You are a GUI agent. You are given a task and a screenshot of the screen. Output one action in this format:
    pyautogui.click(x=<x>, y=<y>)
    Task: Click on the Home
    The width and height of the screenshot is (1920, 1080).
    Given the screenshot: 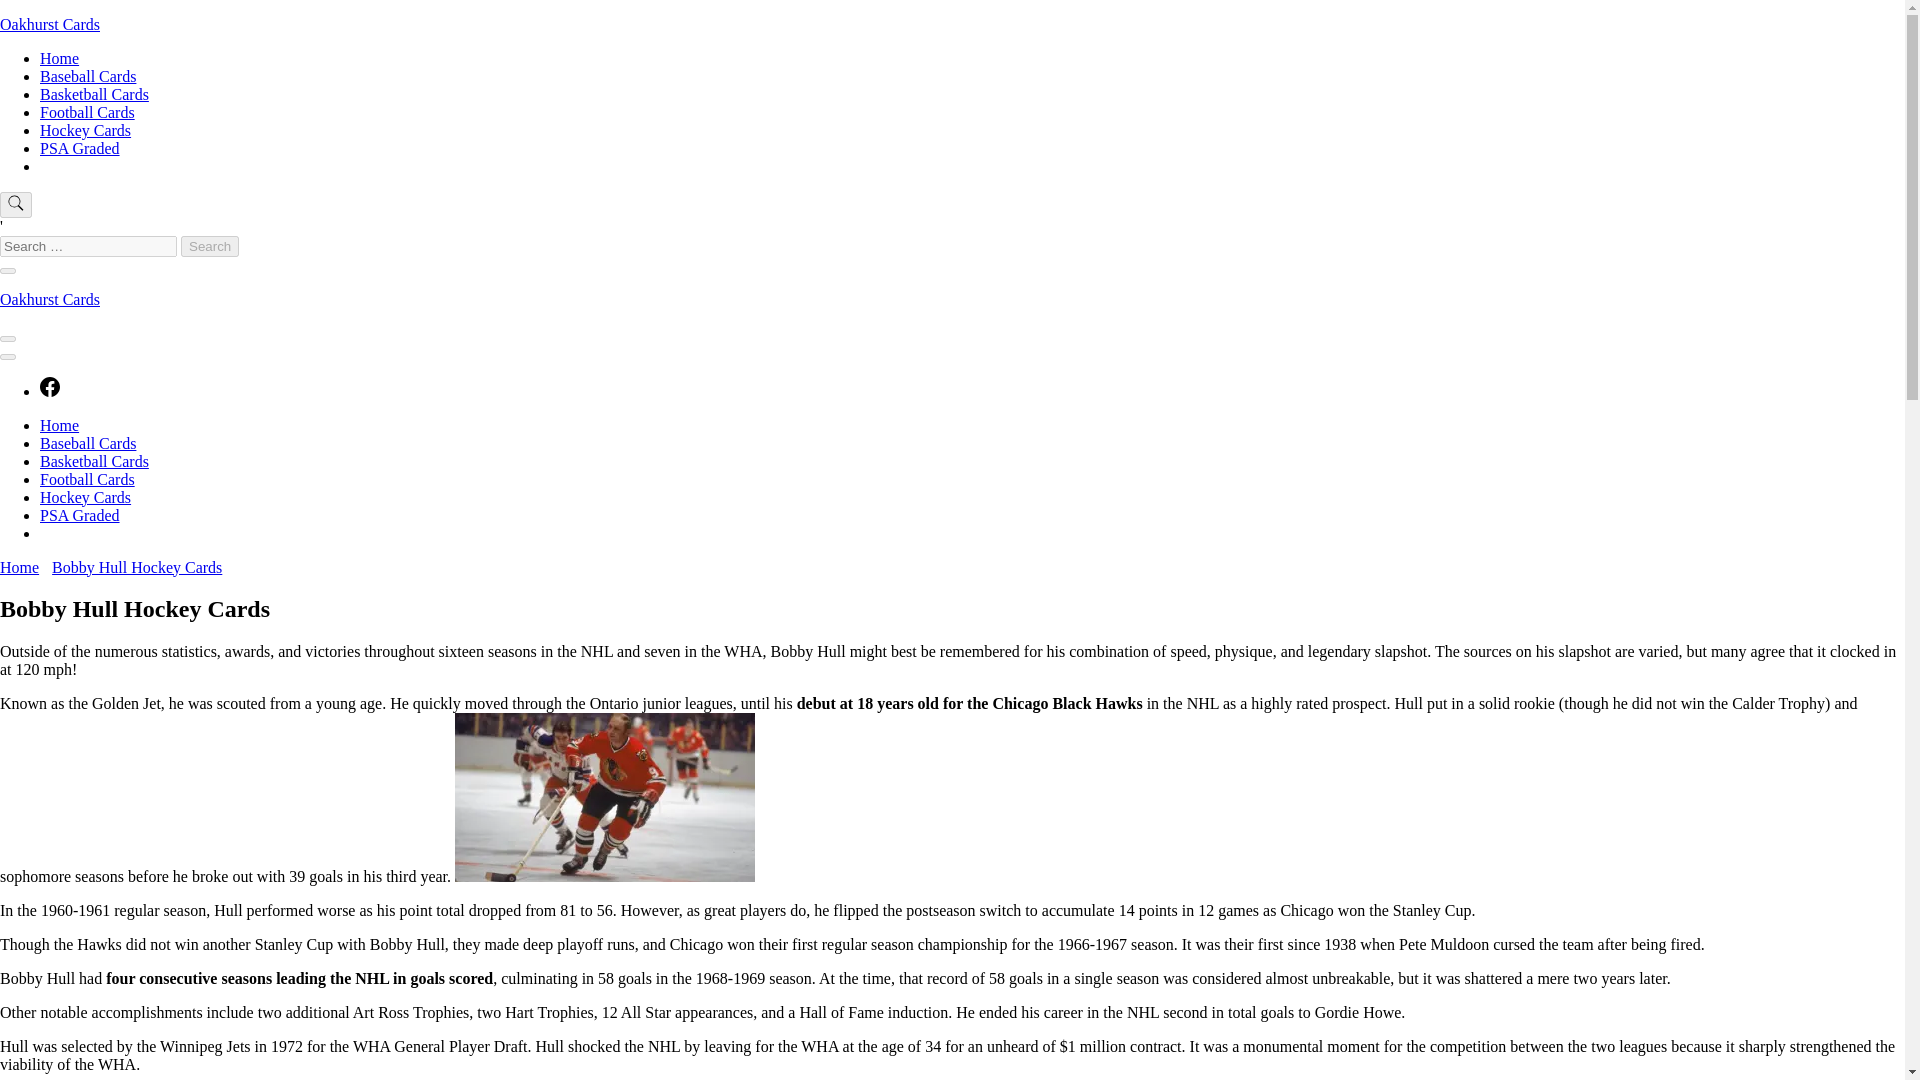 What is the action you would take?
    pyautogui.click(x=19, y=567)
    